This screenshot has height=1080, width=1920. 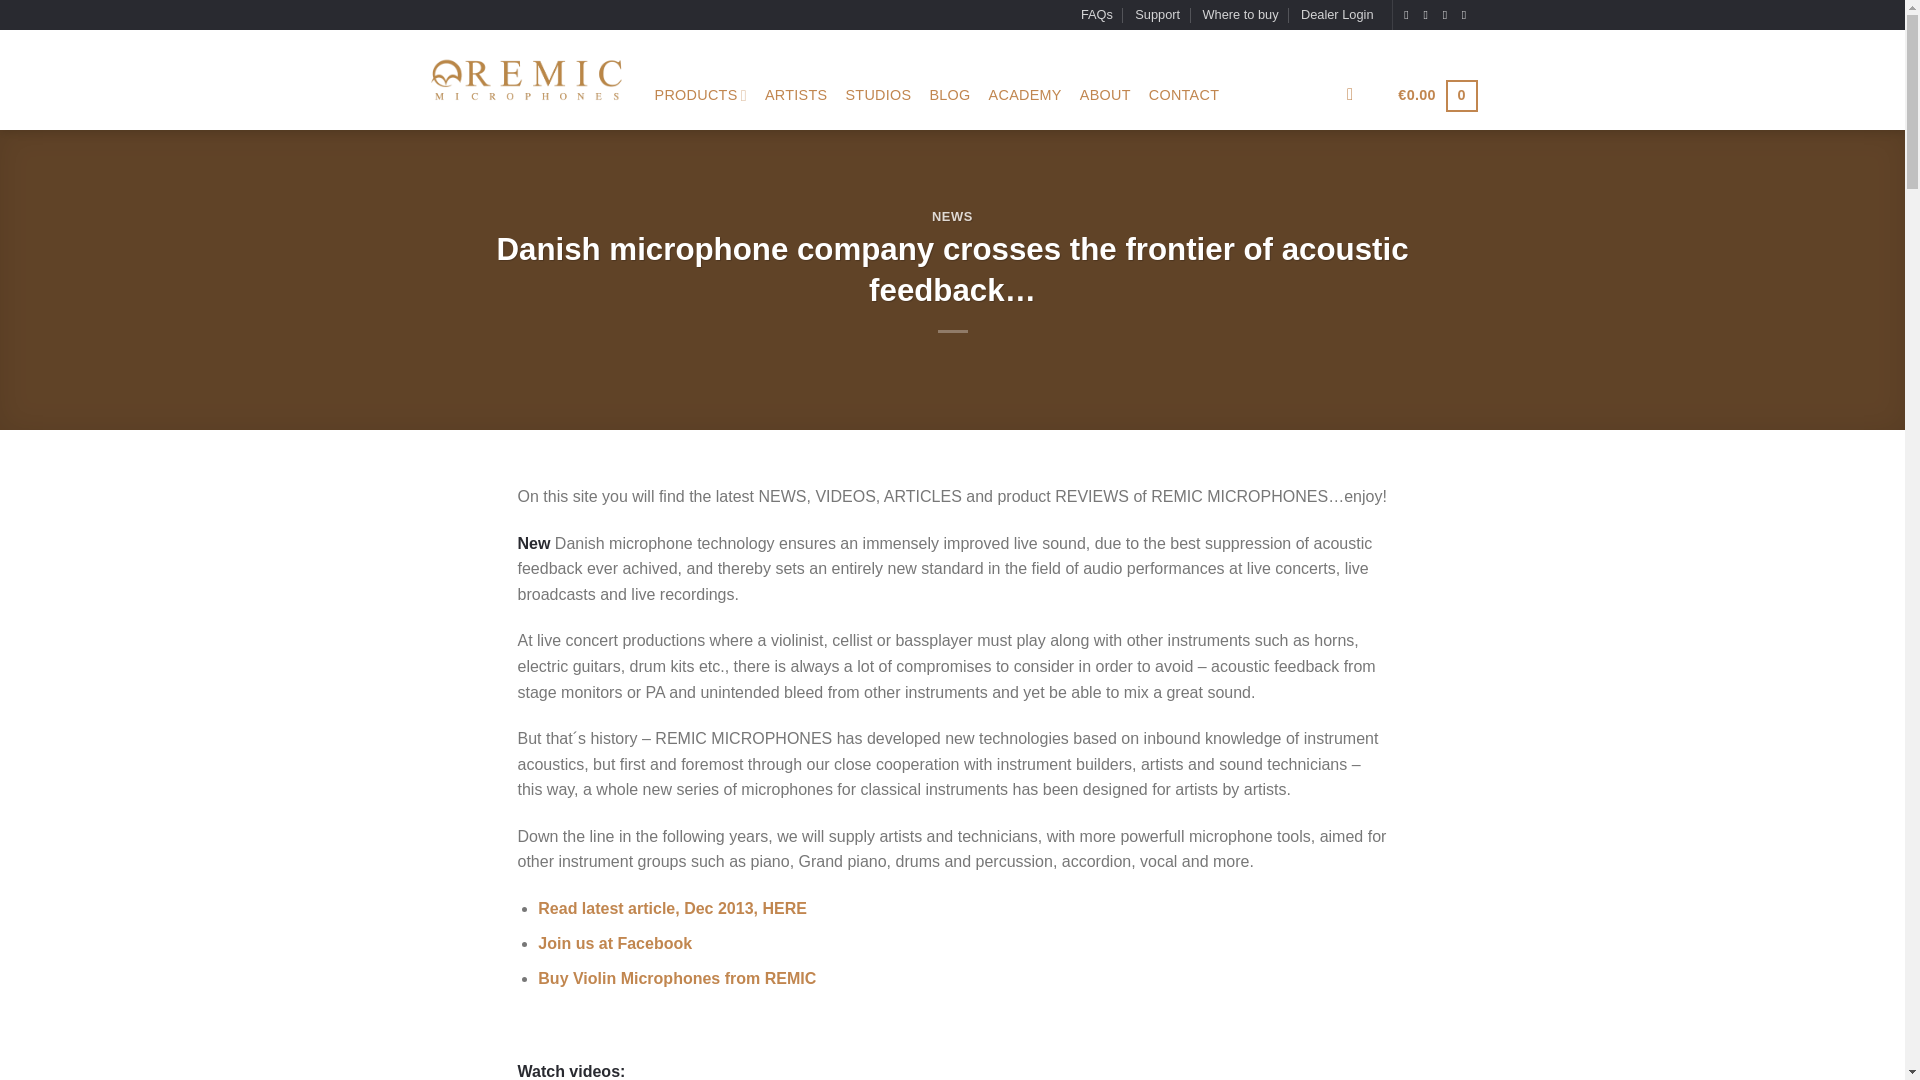 What do you see at coordinates (700, 94) in the screenshot?
I see `PRODUCTS` at bounding box center [700, 94].